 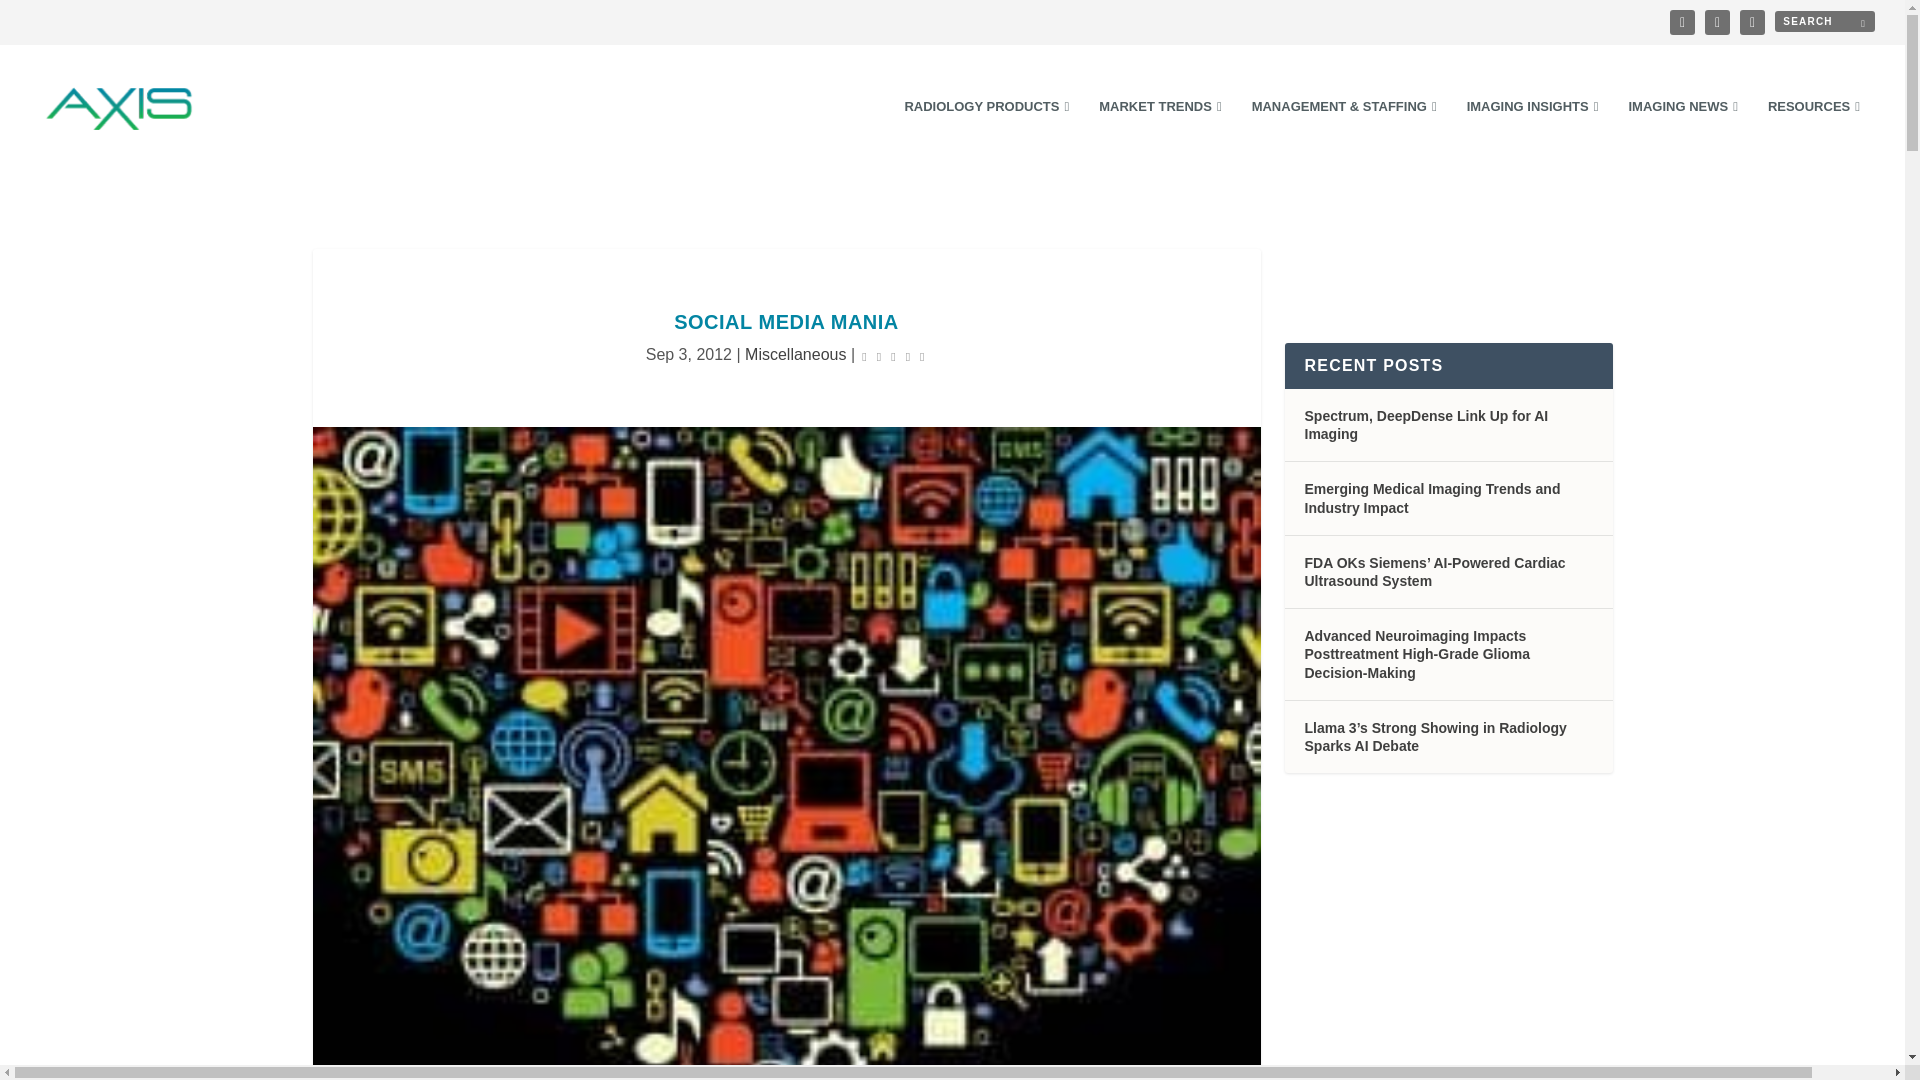 What do you see at coordinates (795, 354) in the screenshot?
I see `Miscellaneous` at bounding box center [795, 354].